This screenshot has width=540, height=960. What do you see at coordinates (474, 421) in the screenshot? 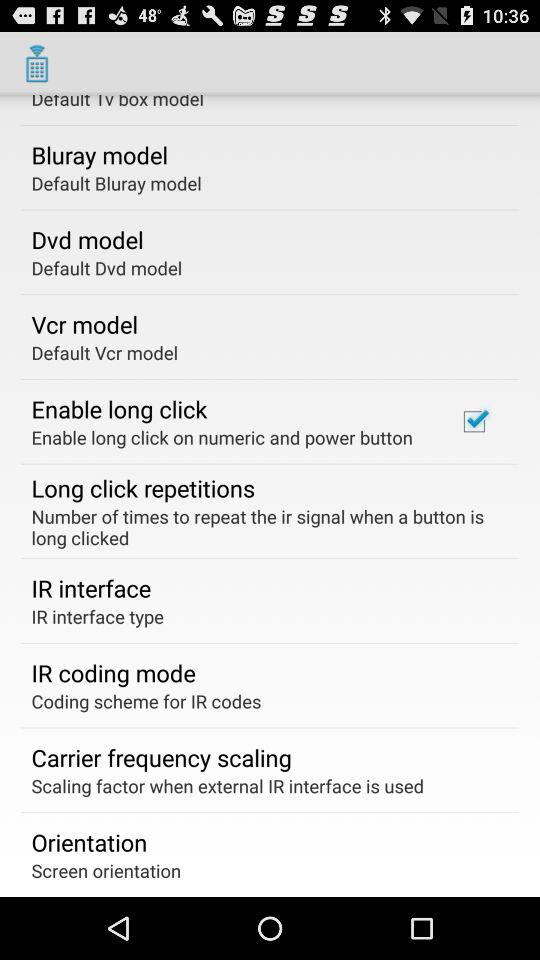
I see `tap checkbox on the right` at bounding box center [474, 421].